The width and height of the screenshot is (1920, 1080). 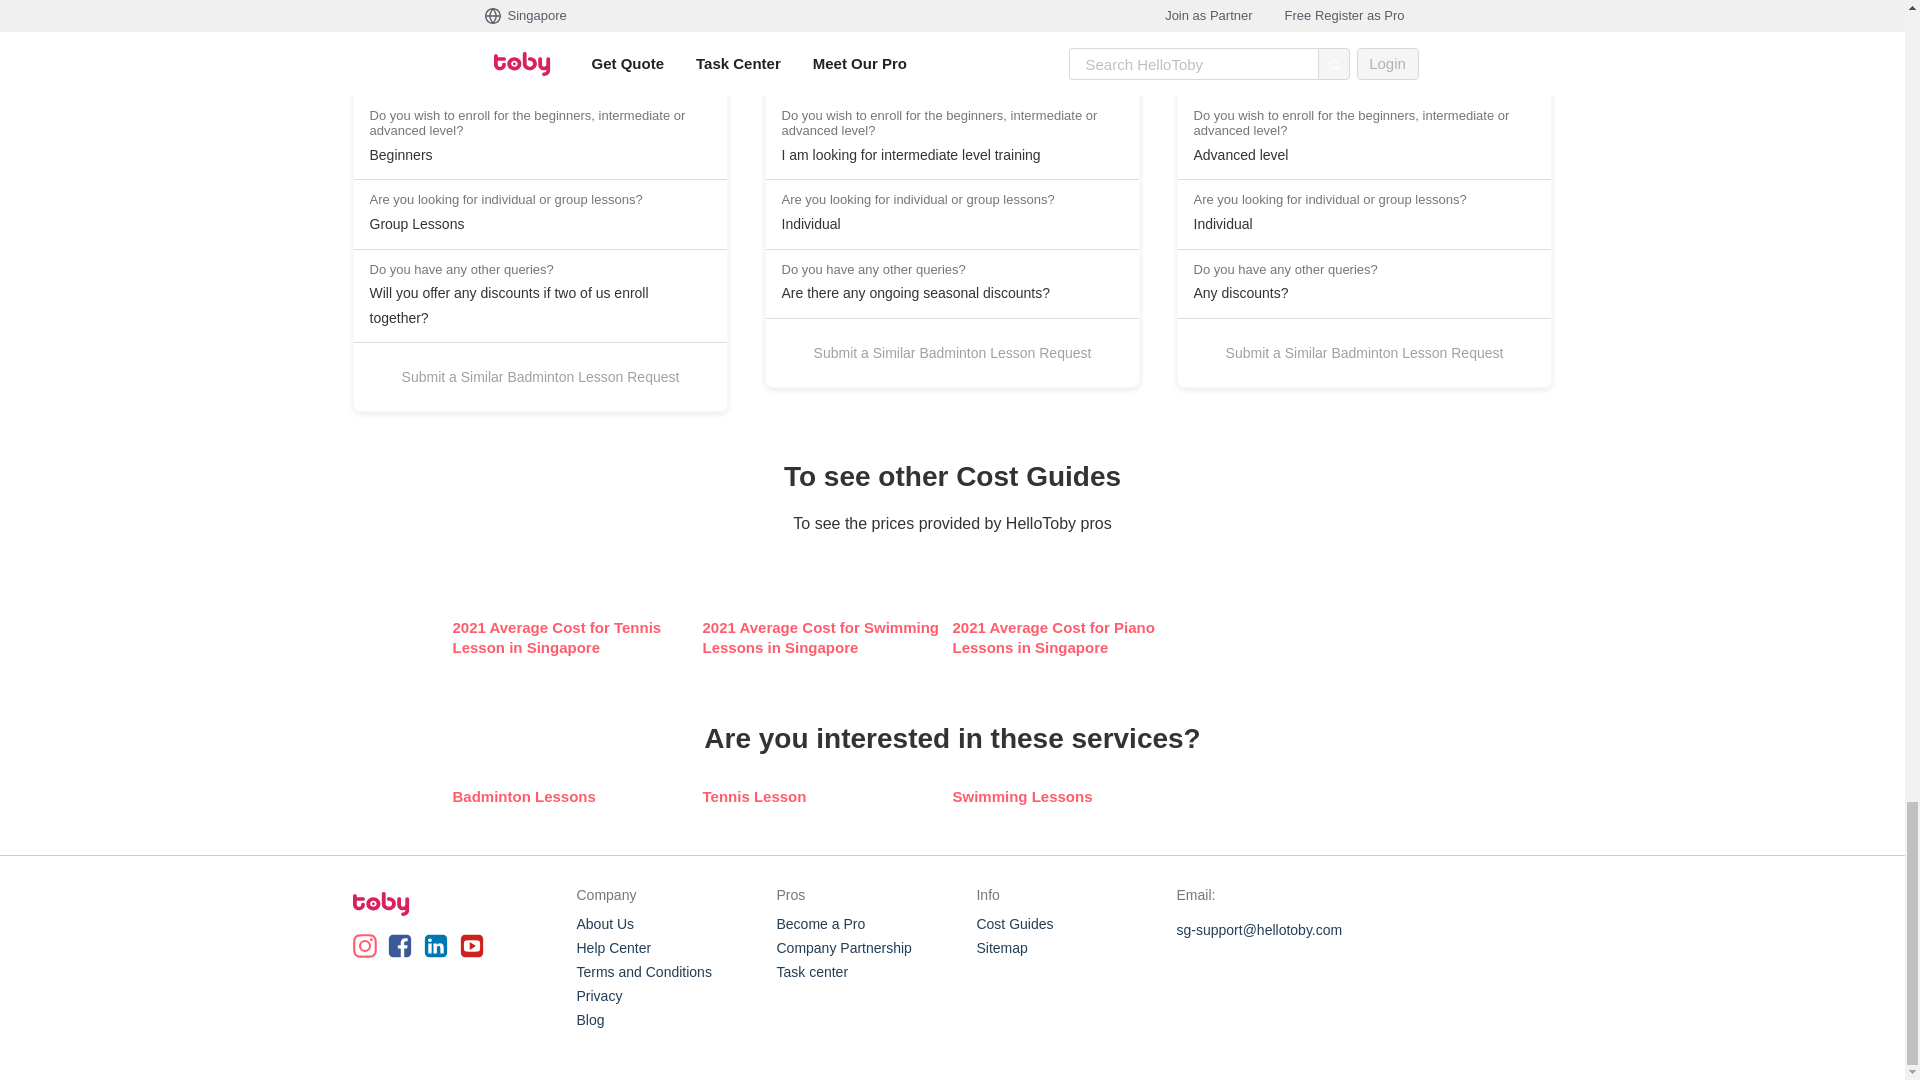 What do you see at coordinates (599, 995) in the screenshot?
I see `Privacy` at bounding box center [599, 995].